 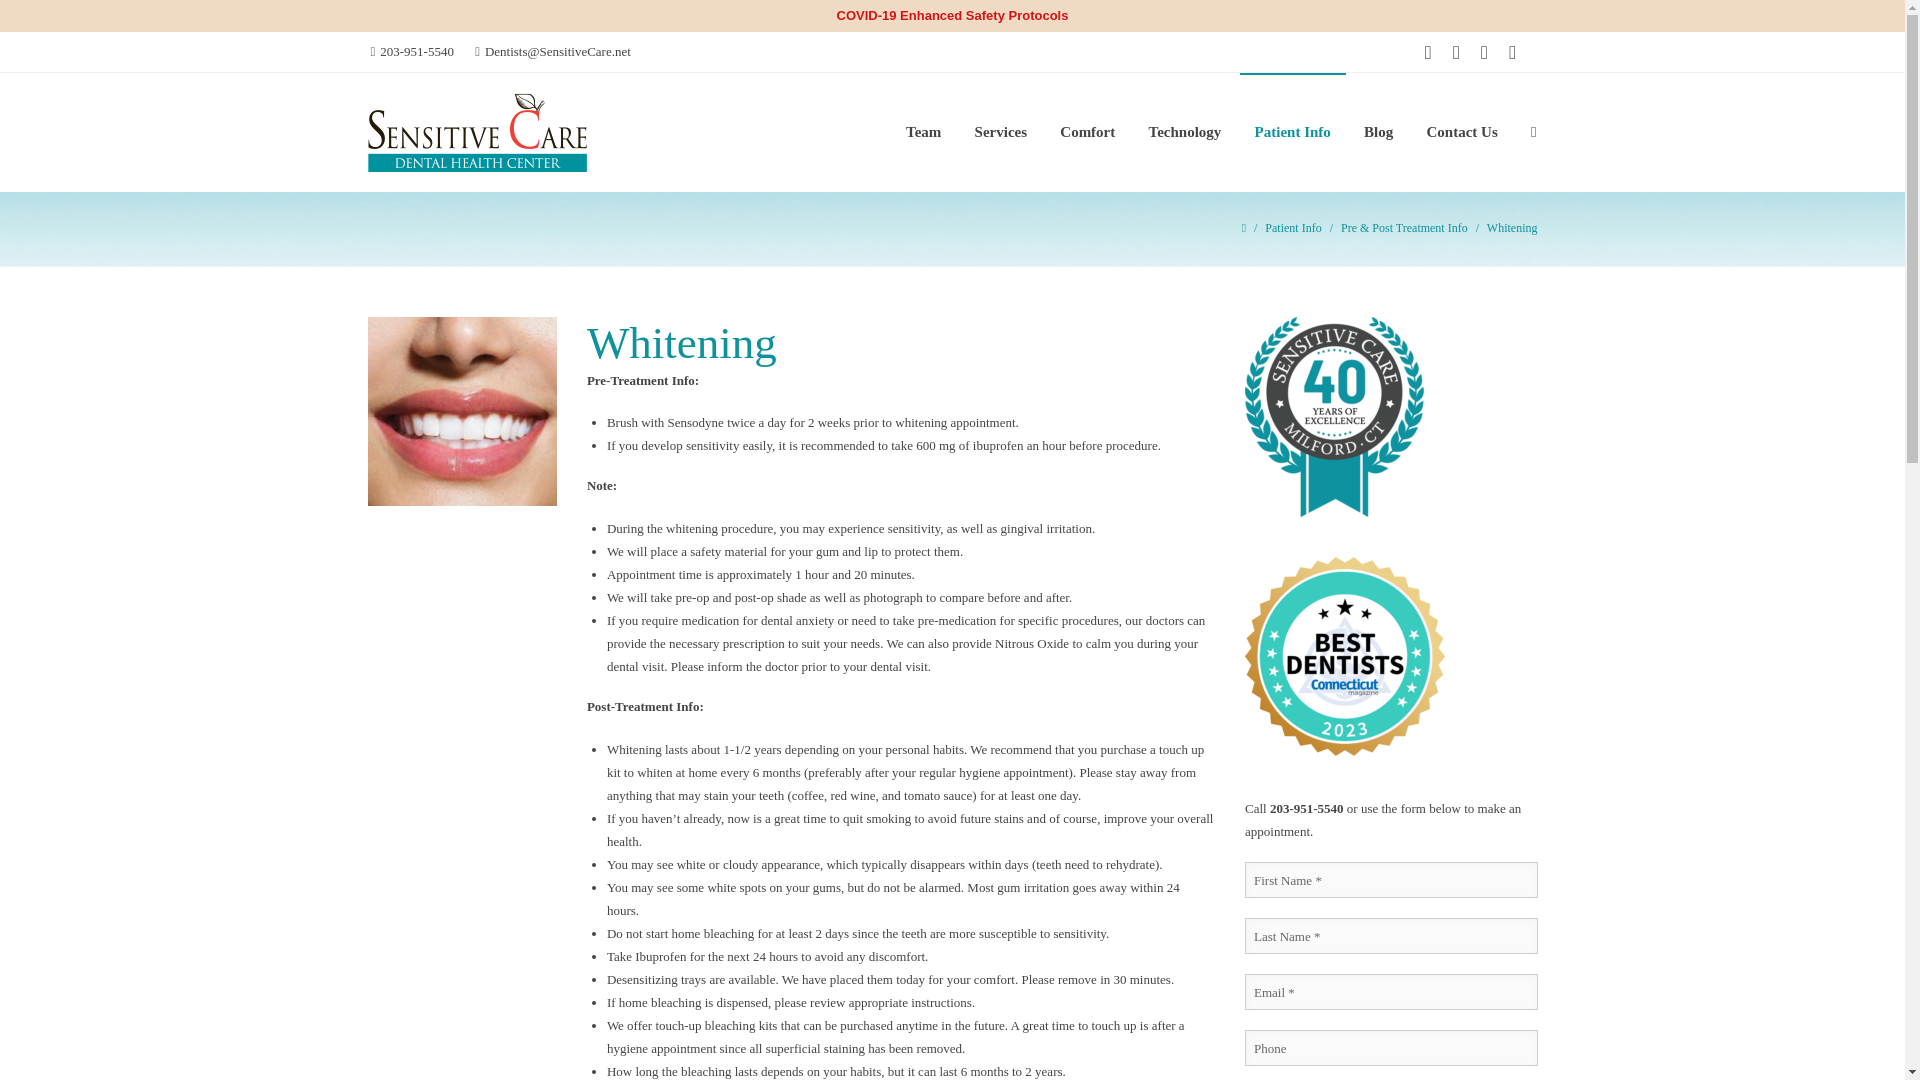 What do you see at coordinates (563, 132) in the screenshot?
I see `Sensitive Care Dental Health Center` at bounding box center [563, 132].